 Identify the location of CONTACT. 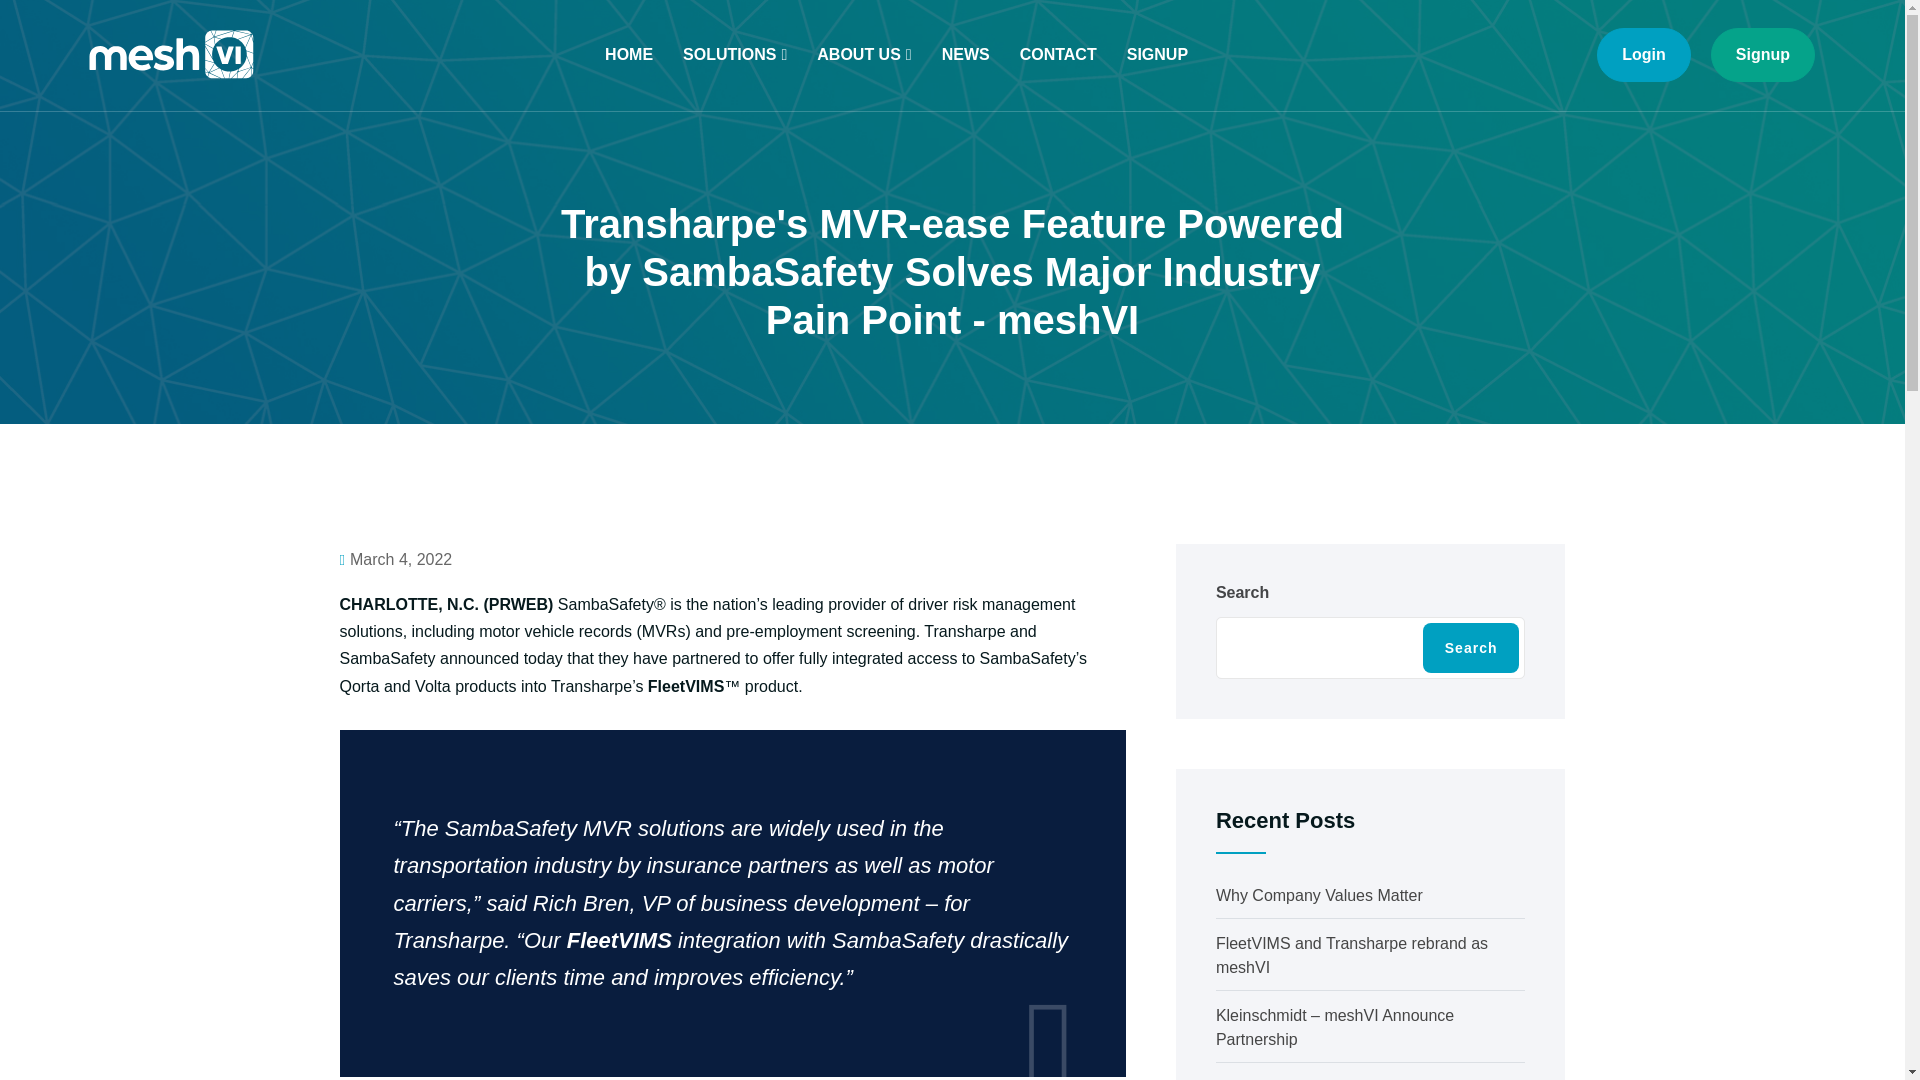
(1058, 56).